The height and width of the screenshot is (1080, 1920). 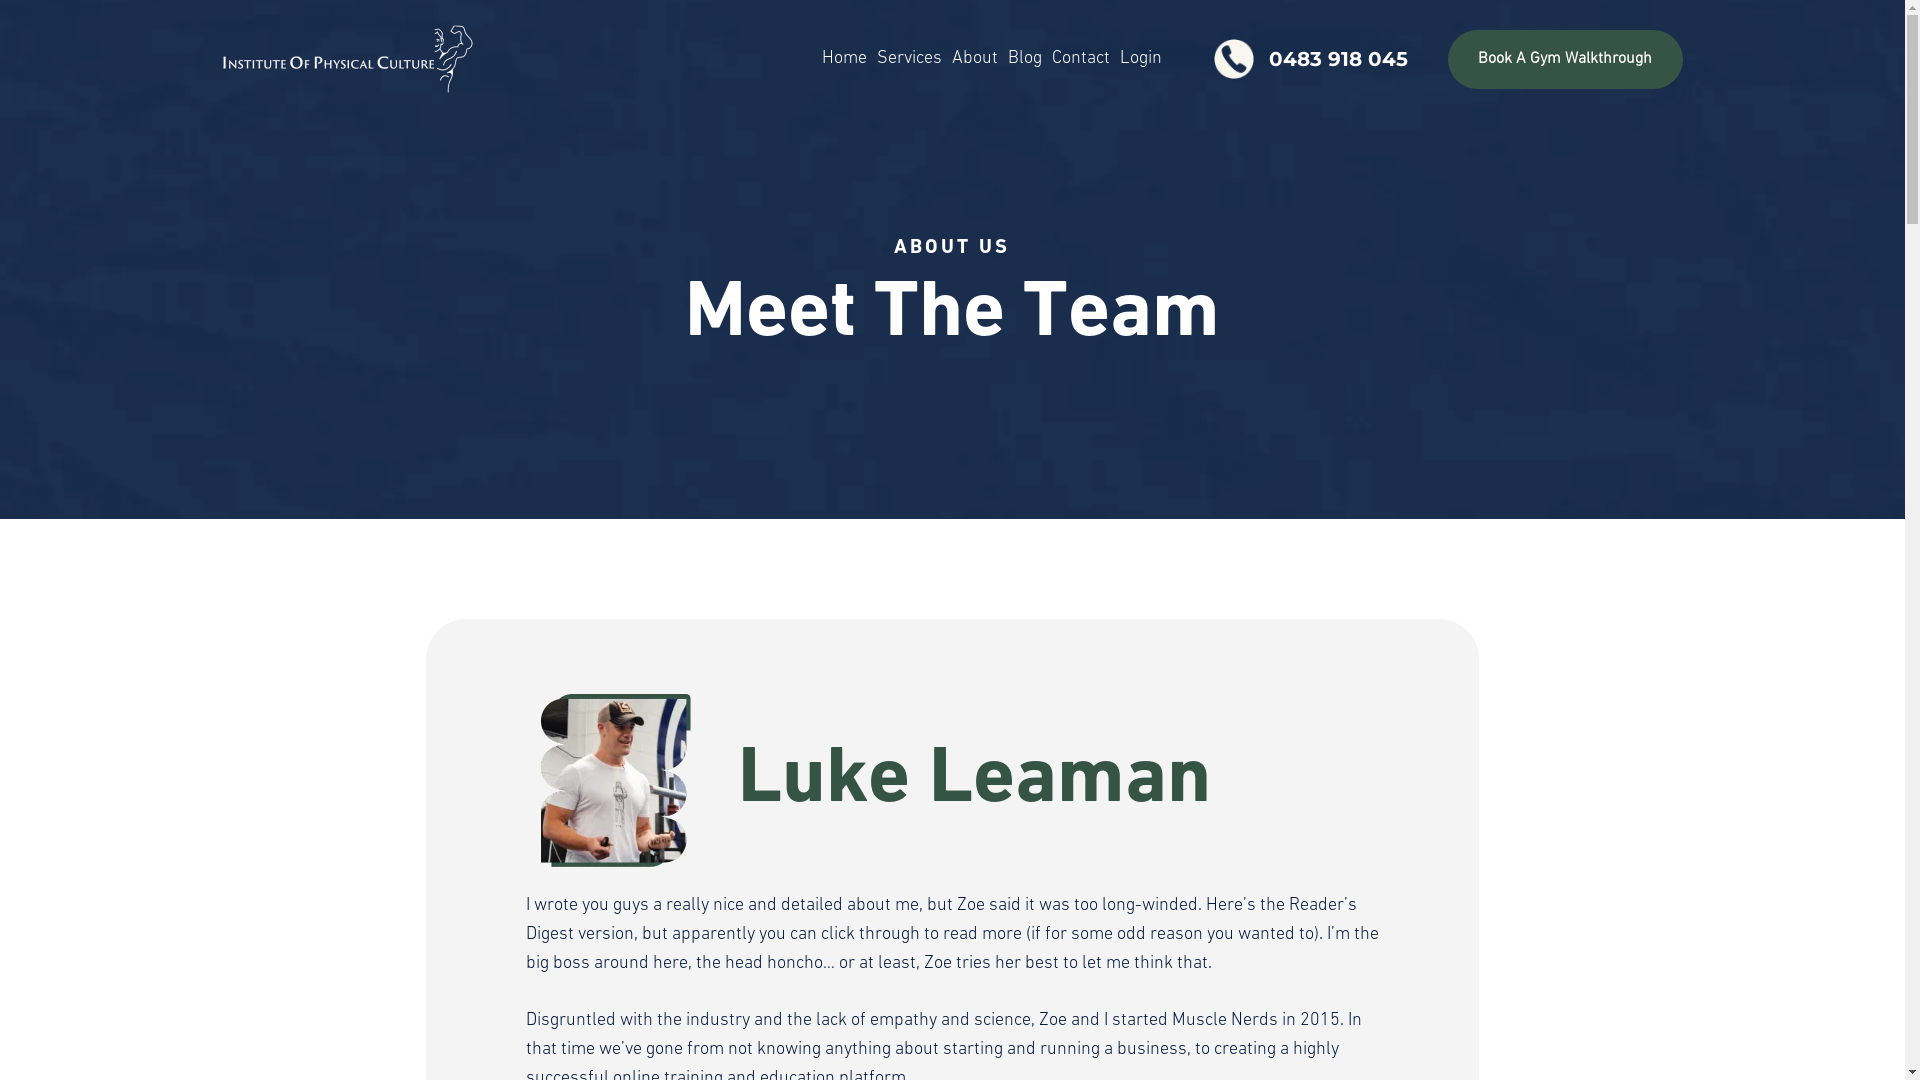 What do you see at coordinates (1081, 59) in the screenshot?
I see `Contact` at bounding box center [1081, 59].